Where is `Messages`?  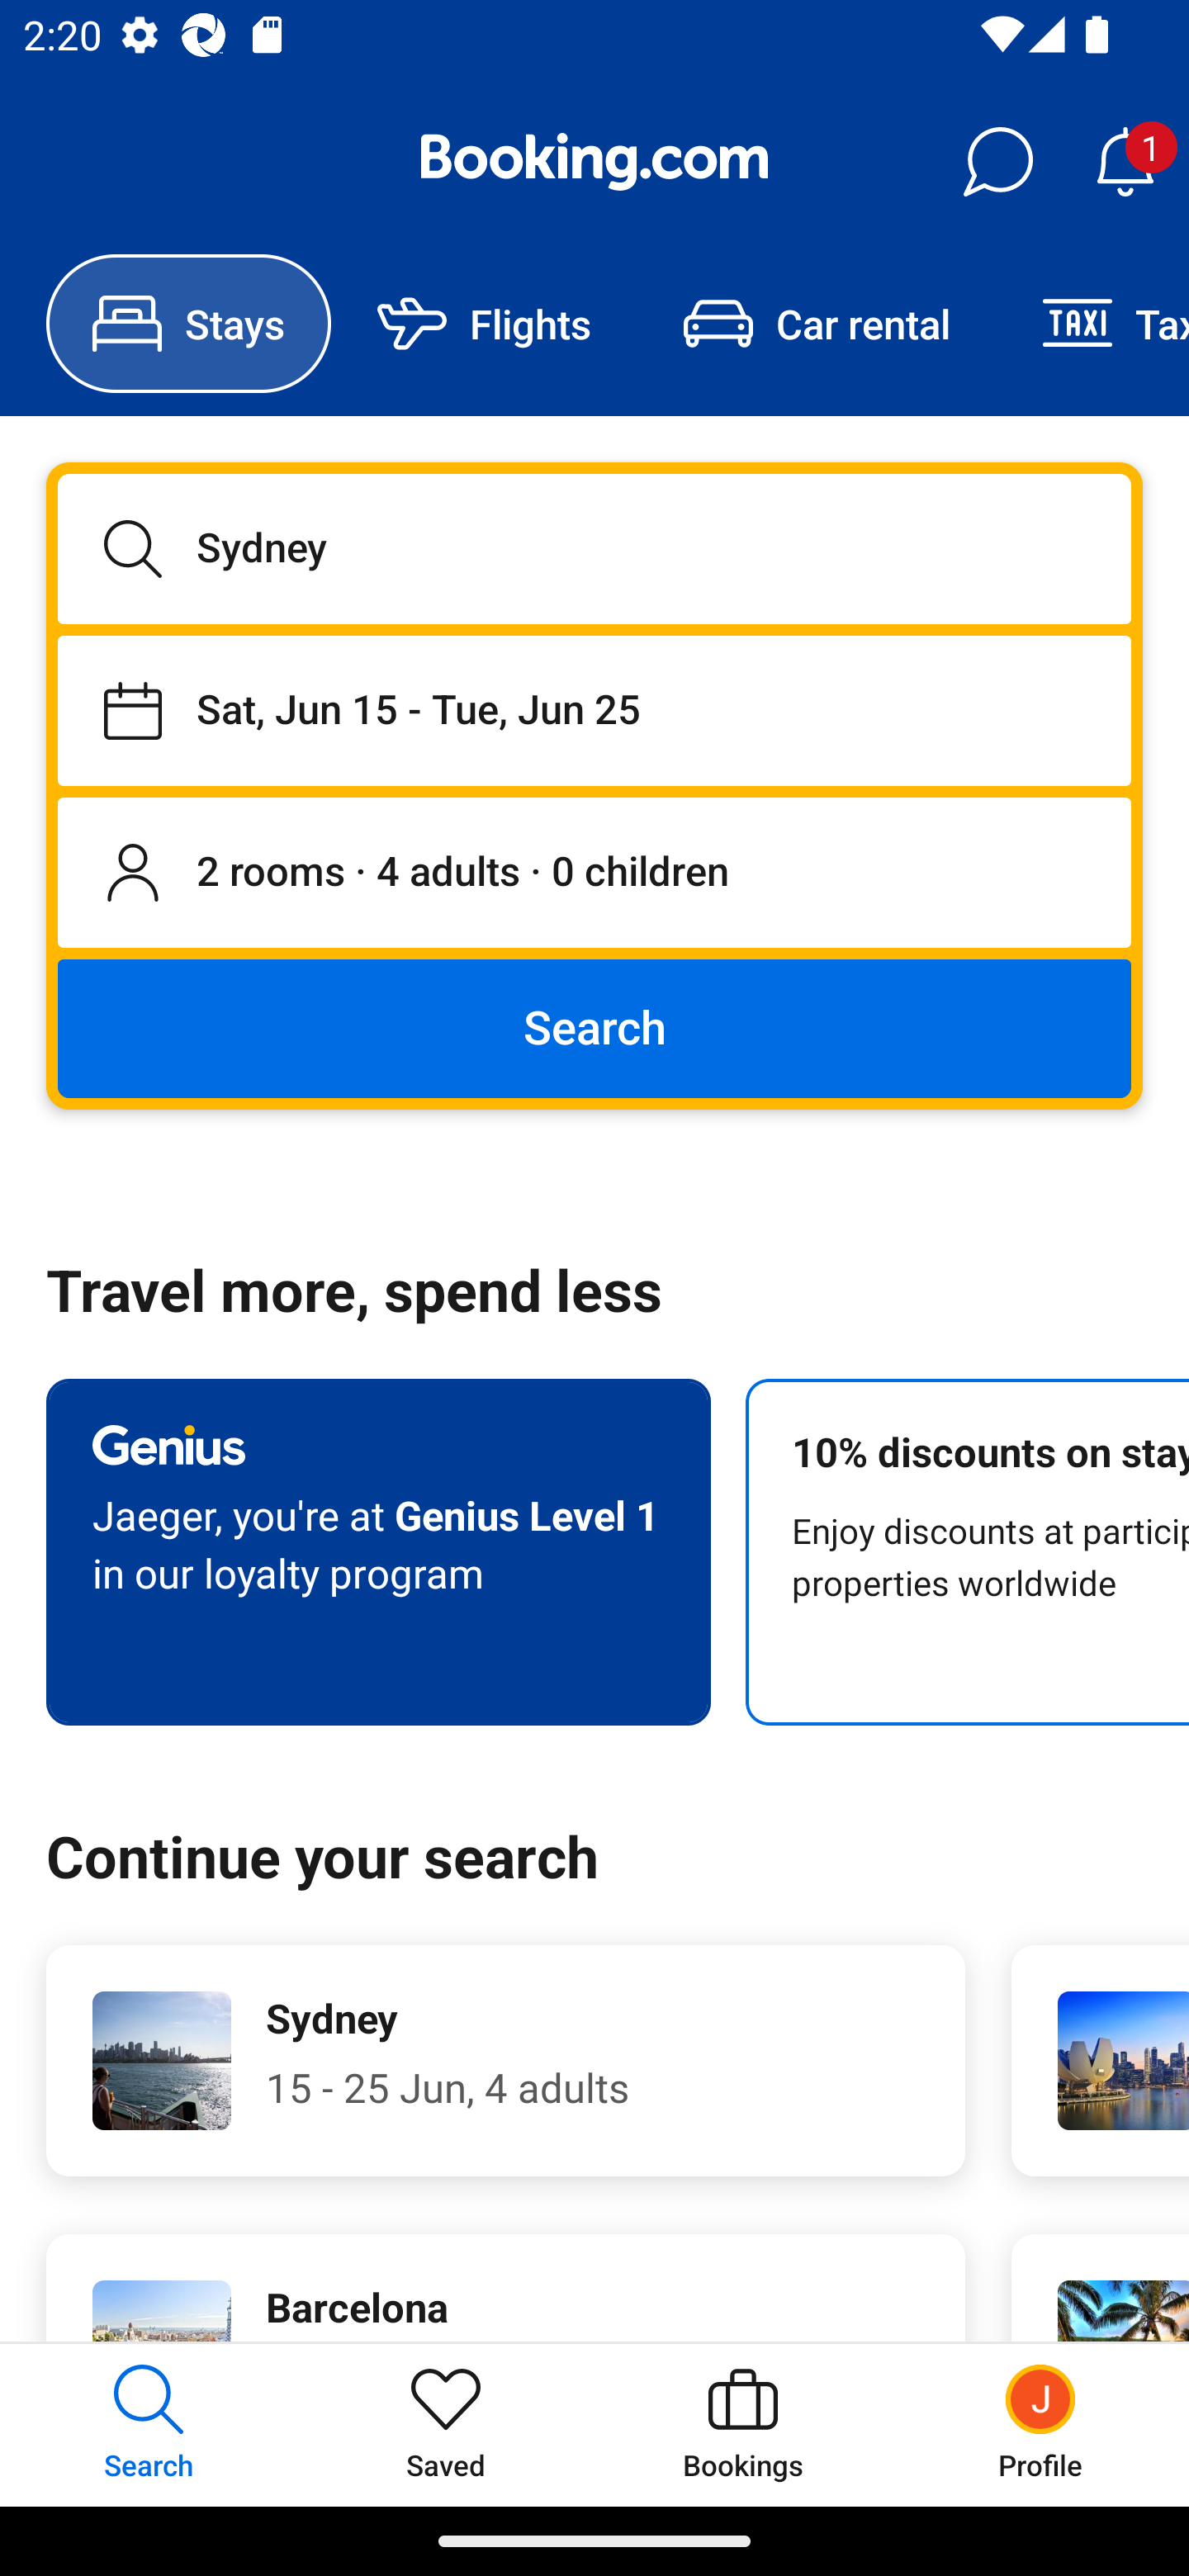
Messages is located at coordinates (997, 162).